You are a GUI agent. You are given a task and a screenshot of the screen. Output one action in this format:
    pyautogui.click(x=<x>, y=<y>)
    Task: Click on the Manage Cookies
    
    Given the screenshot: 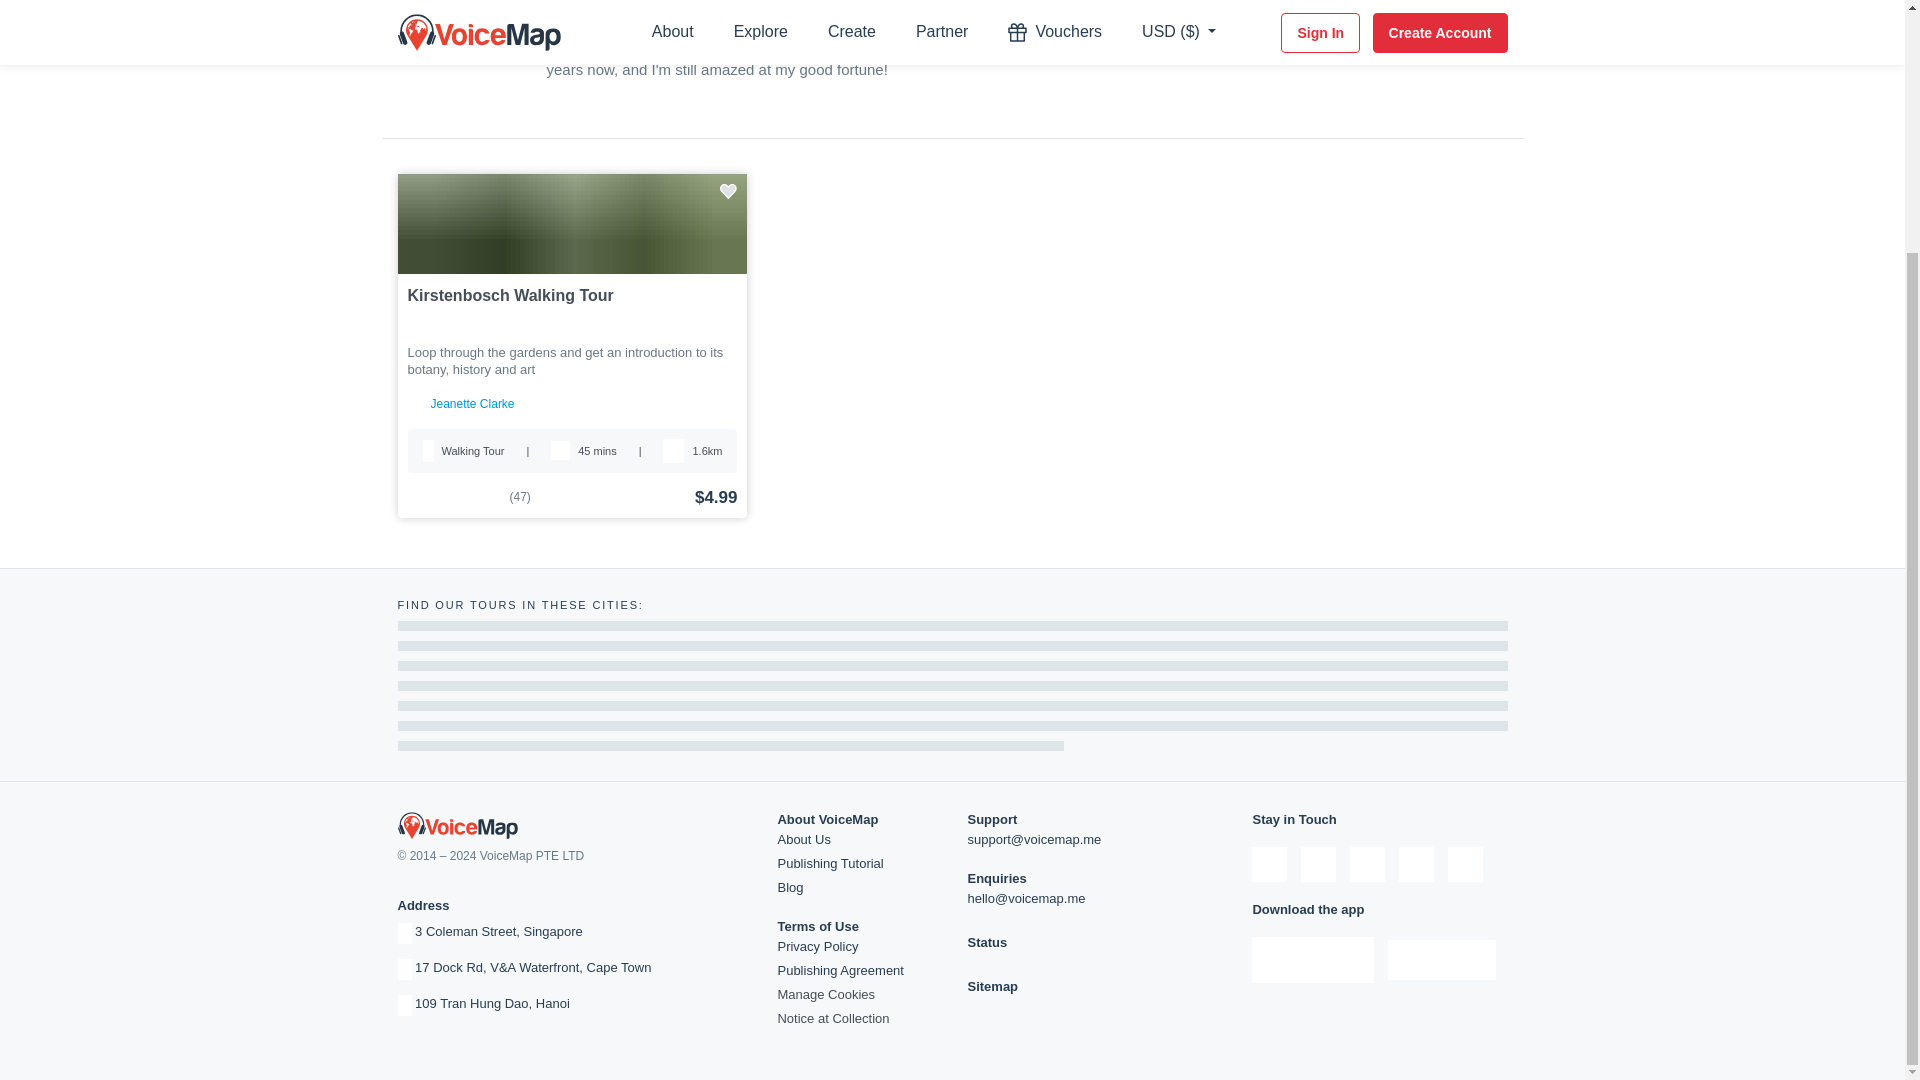 What is the action you would take?
    pyautogui.click(x=826, y=994)
    